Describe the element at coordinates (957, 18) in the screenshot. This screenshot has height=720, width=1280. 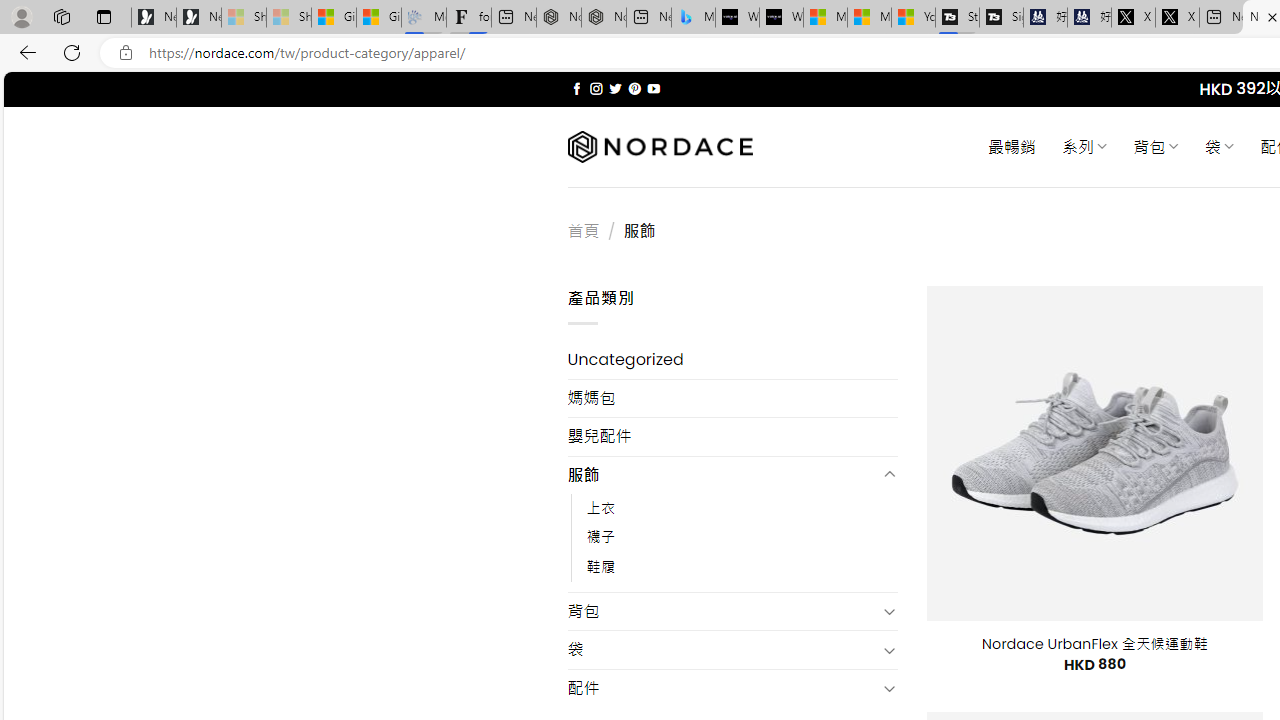
I see `Streaming Coverage | T3` at that location.